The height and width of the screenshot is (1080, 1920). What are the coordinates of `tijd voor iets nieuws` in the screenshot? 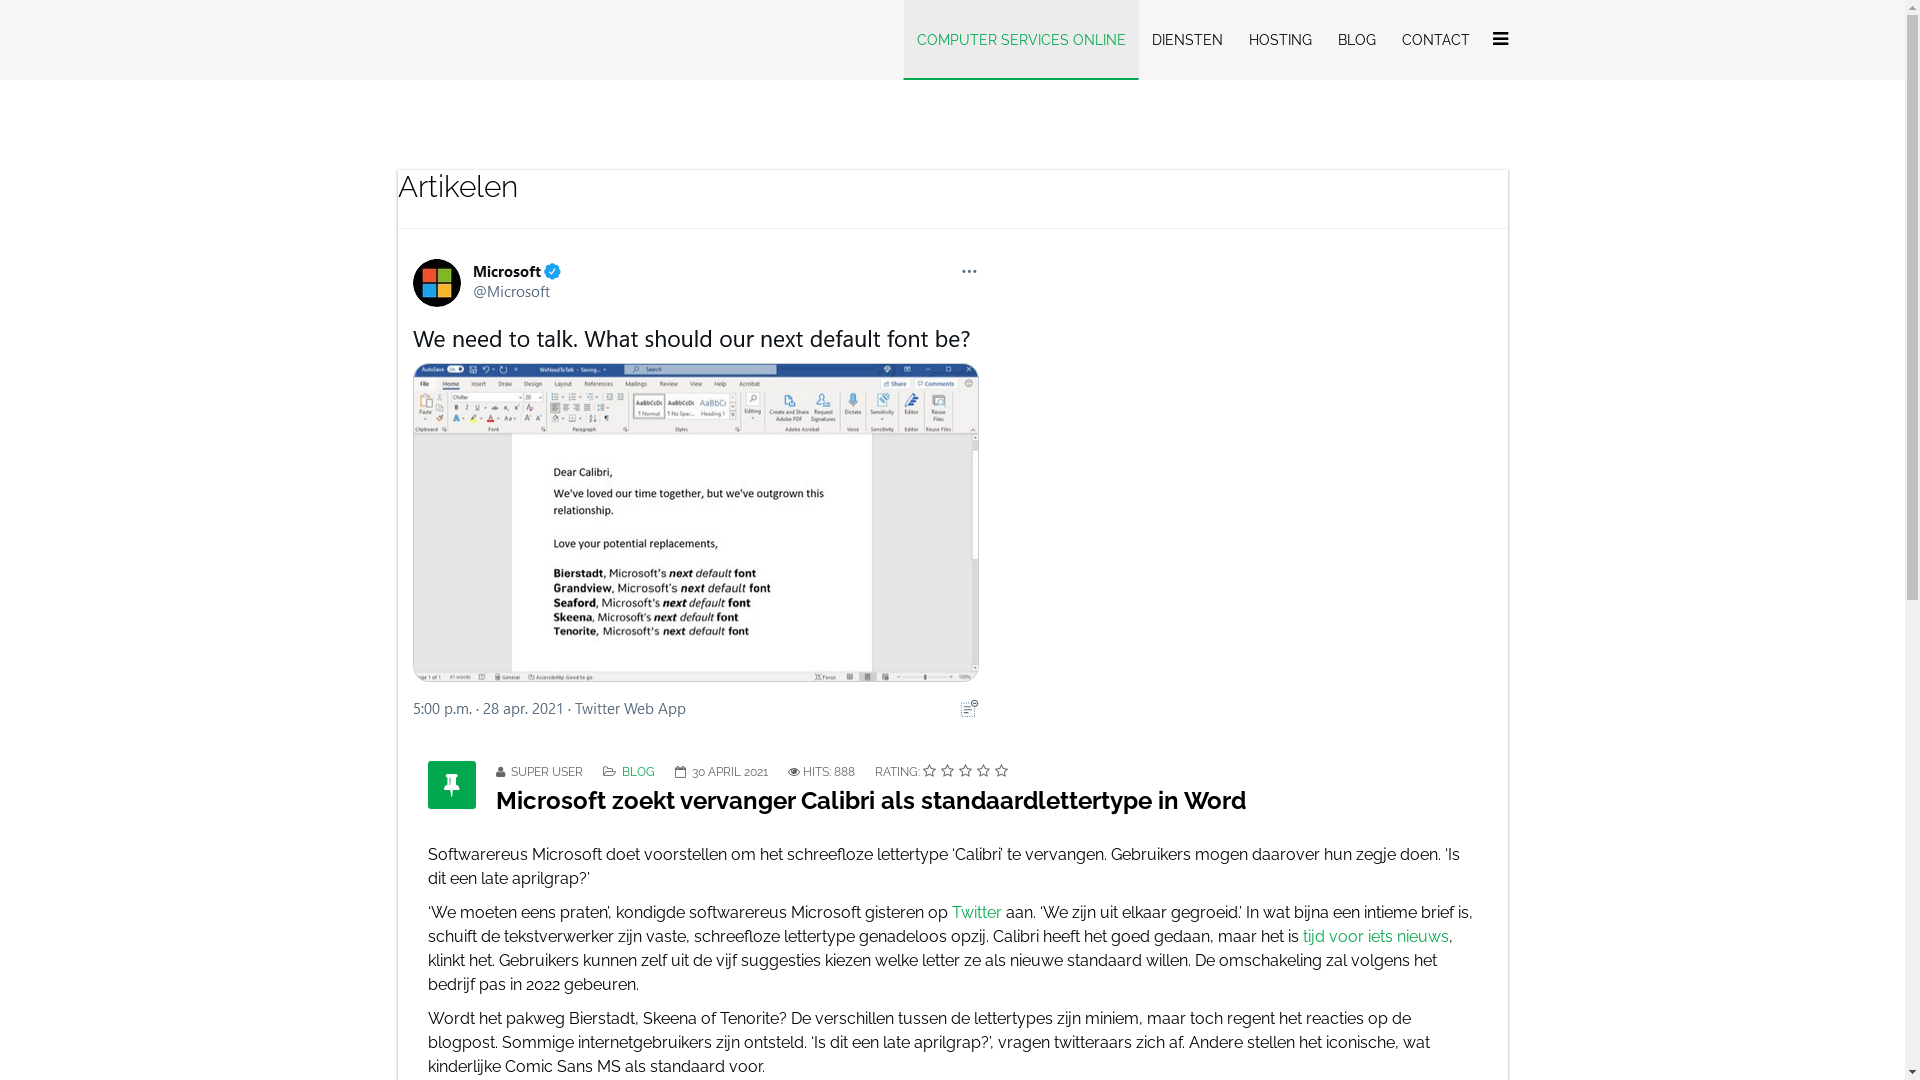 It's located at (1375, 936).